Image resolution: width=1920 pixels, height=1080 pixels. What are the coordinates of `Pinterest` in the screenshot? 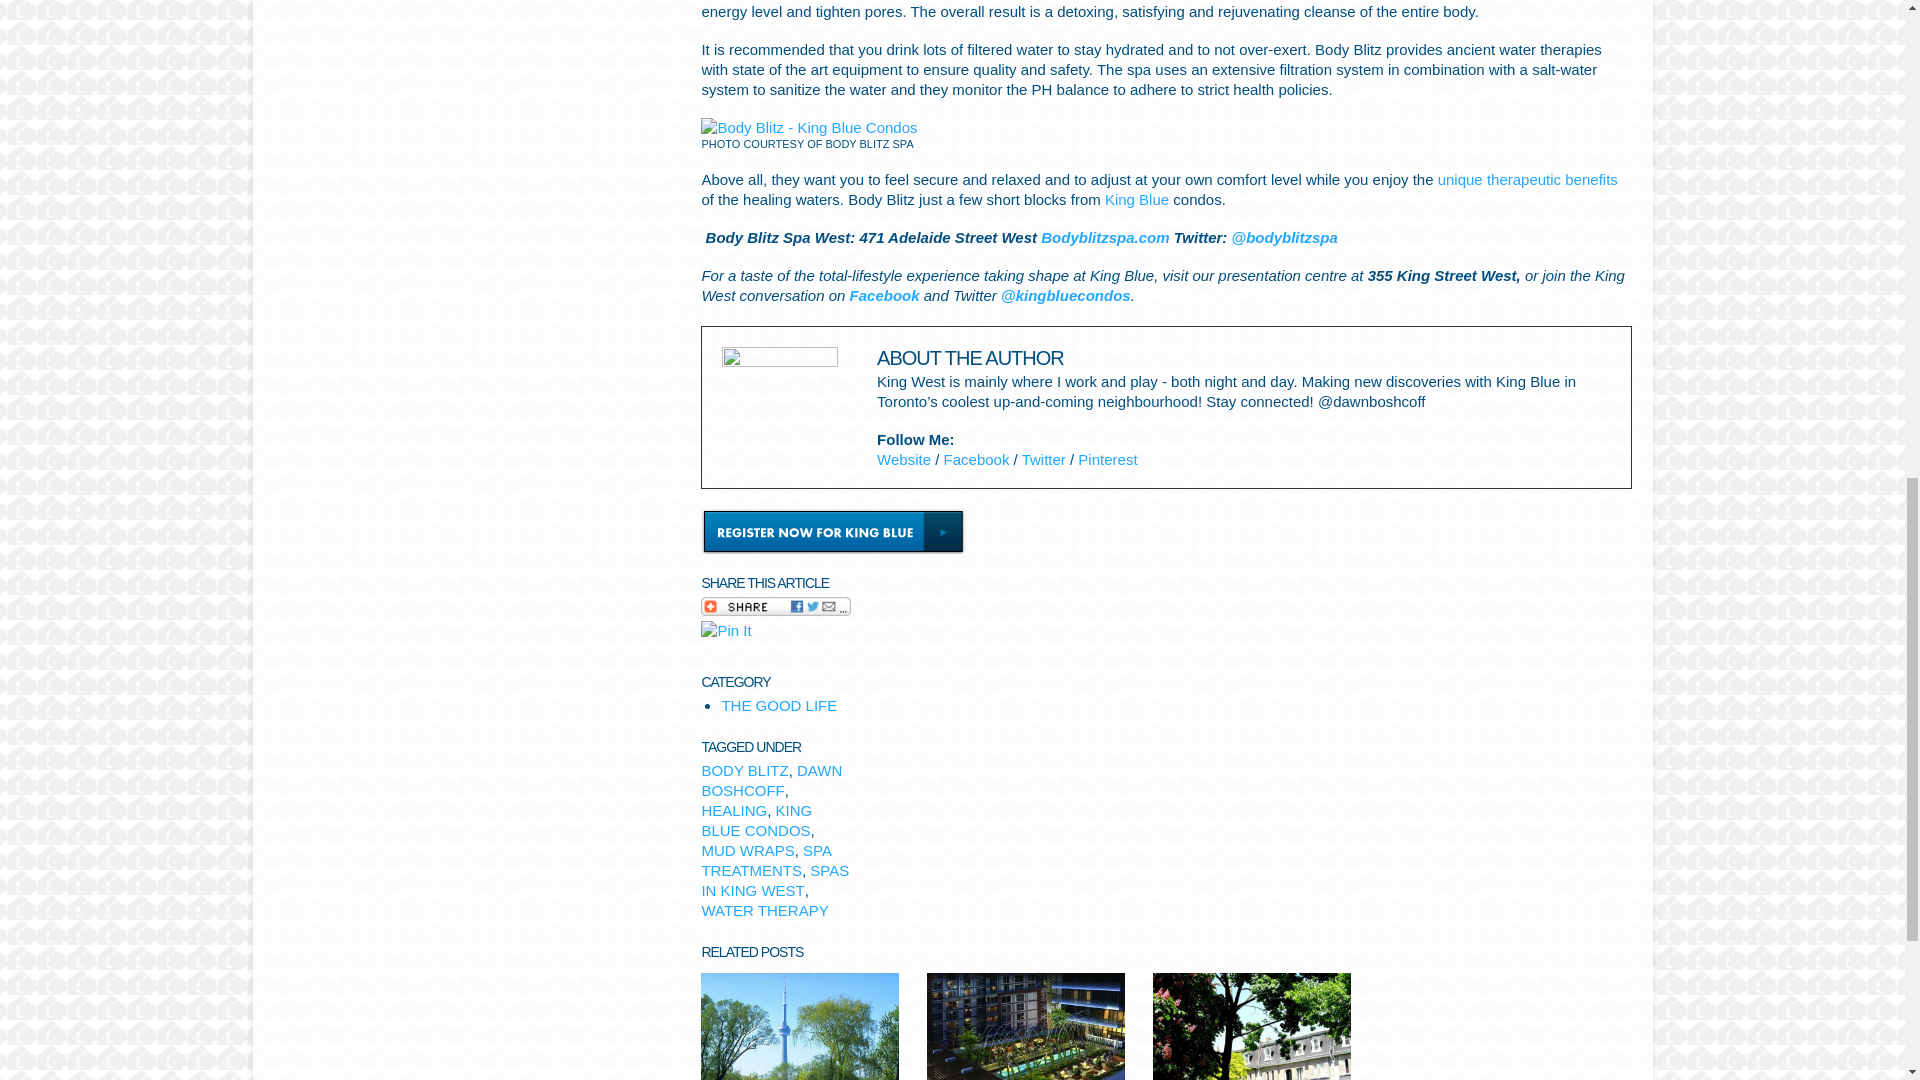 It's located at (1106, 458).